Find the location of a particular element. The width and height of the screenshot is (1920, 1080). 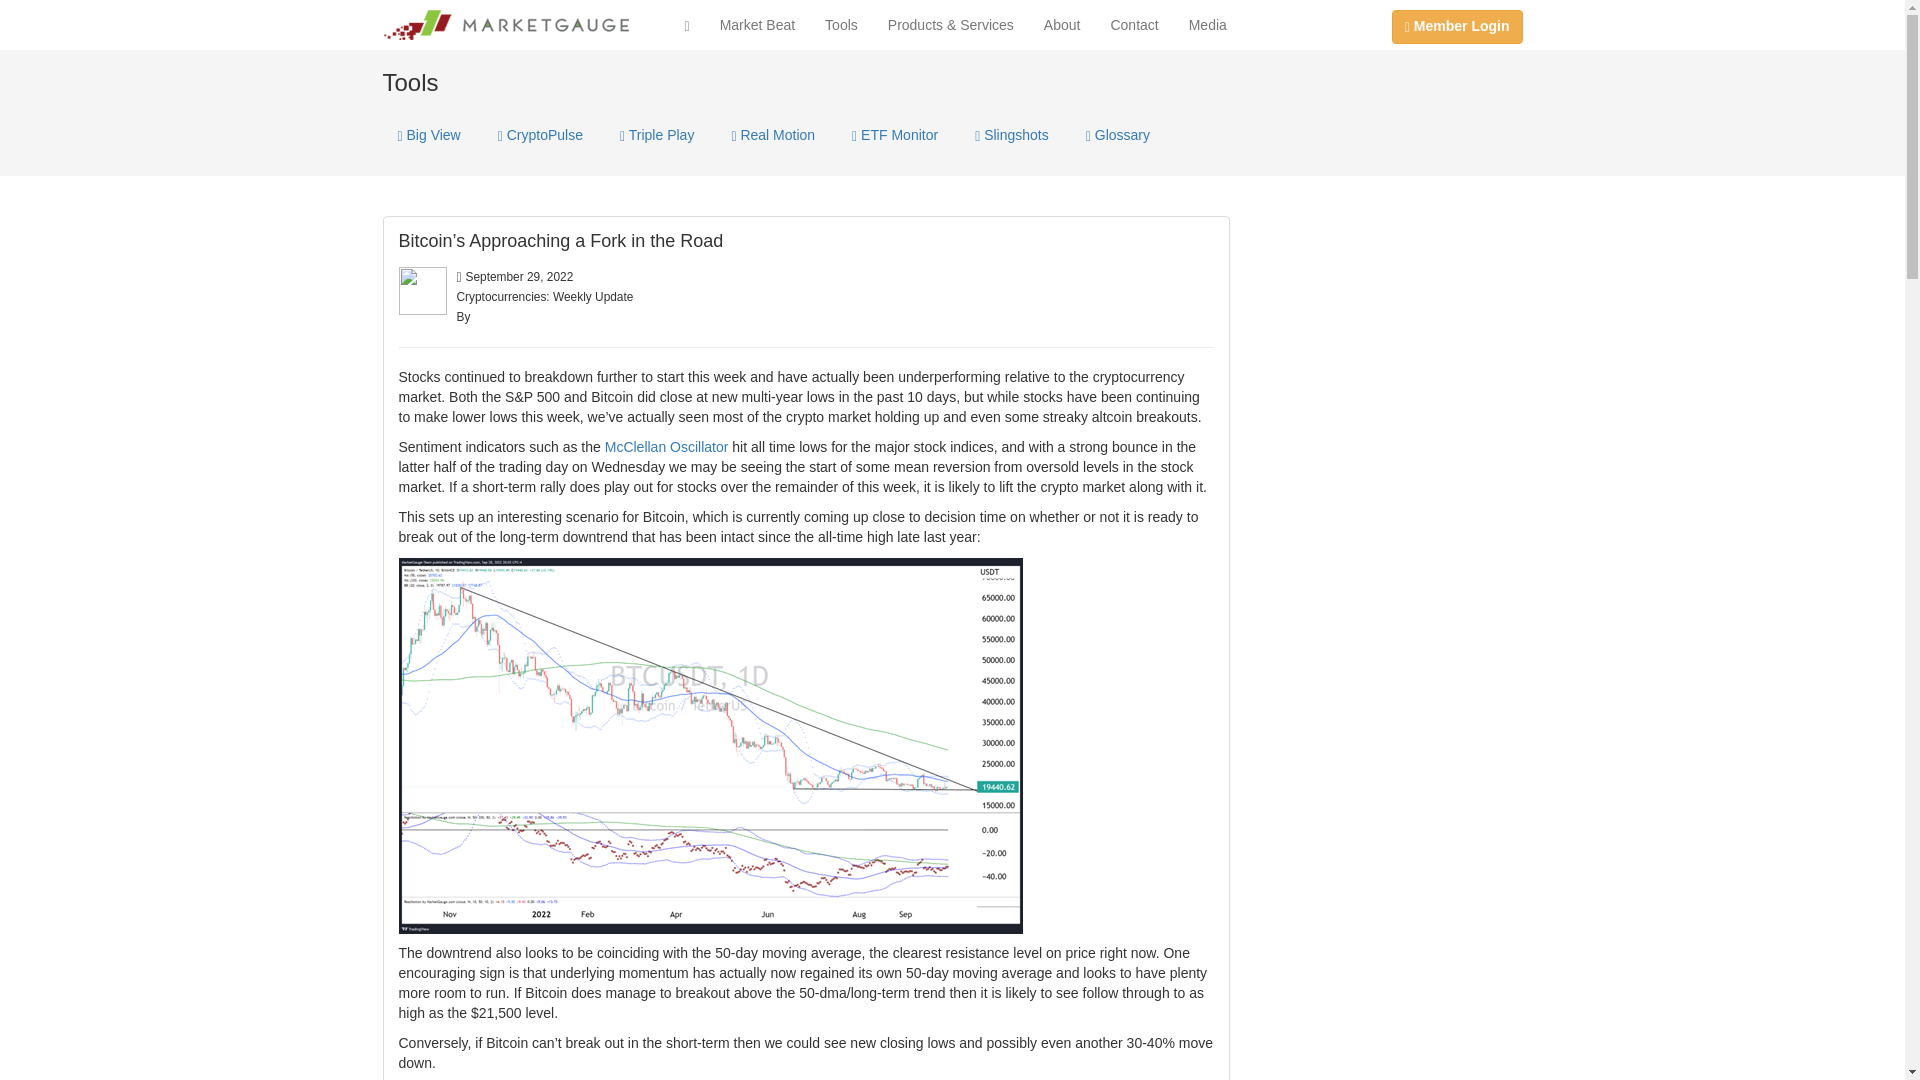

Real Motion is located at coordinates (772, 135).